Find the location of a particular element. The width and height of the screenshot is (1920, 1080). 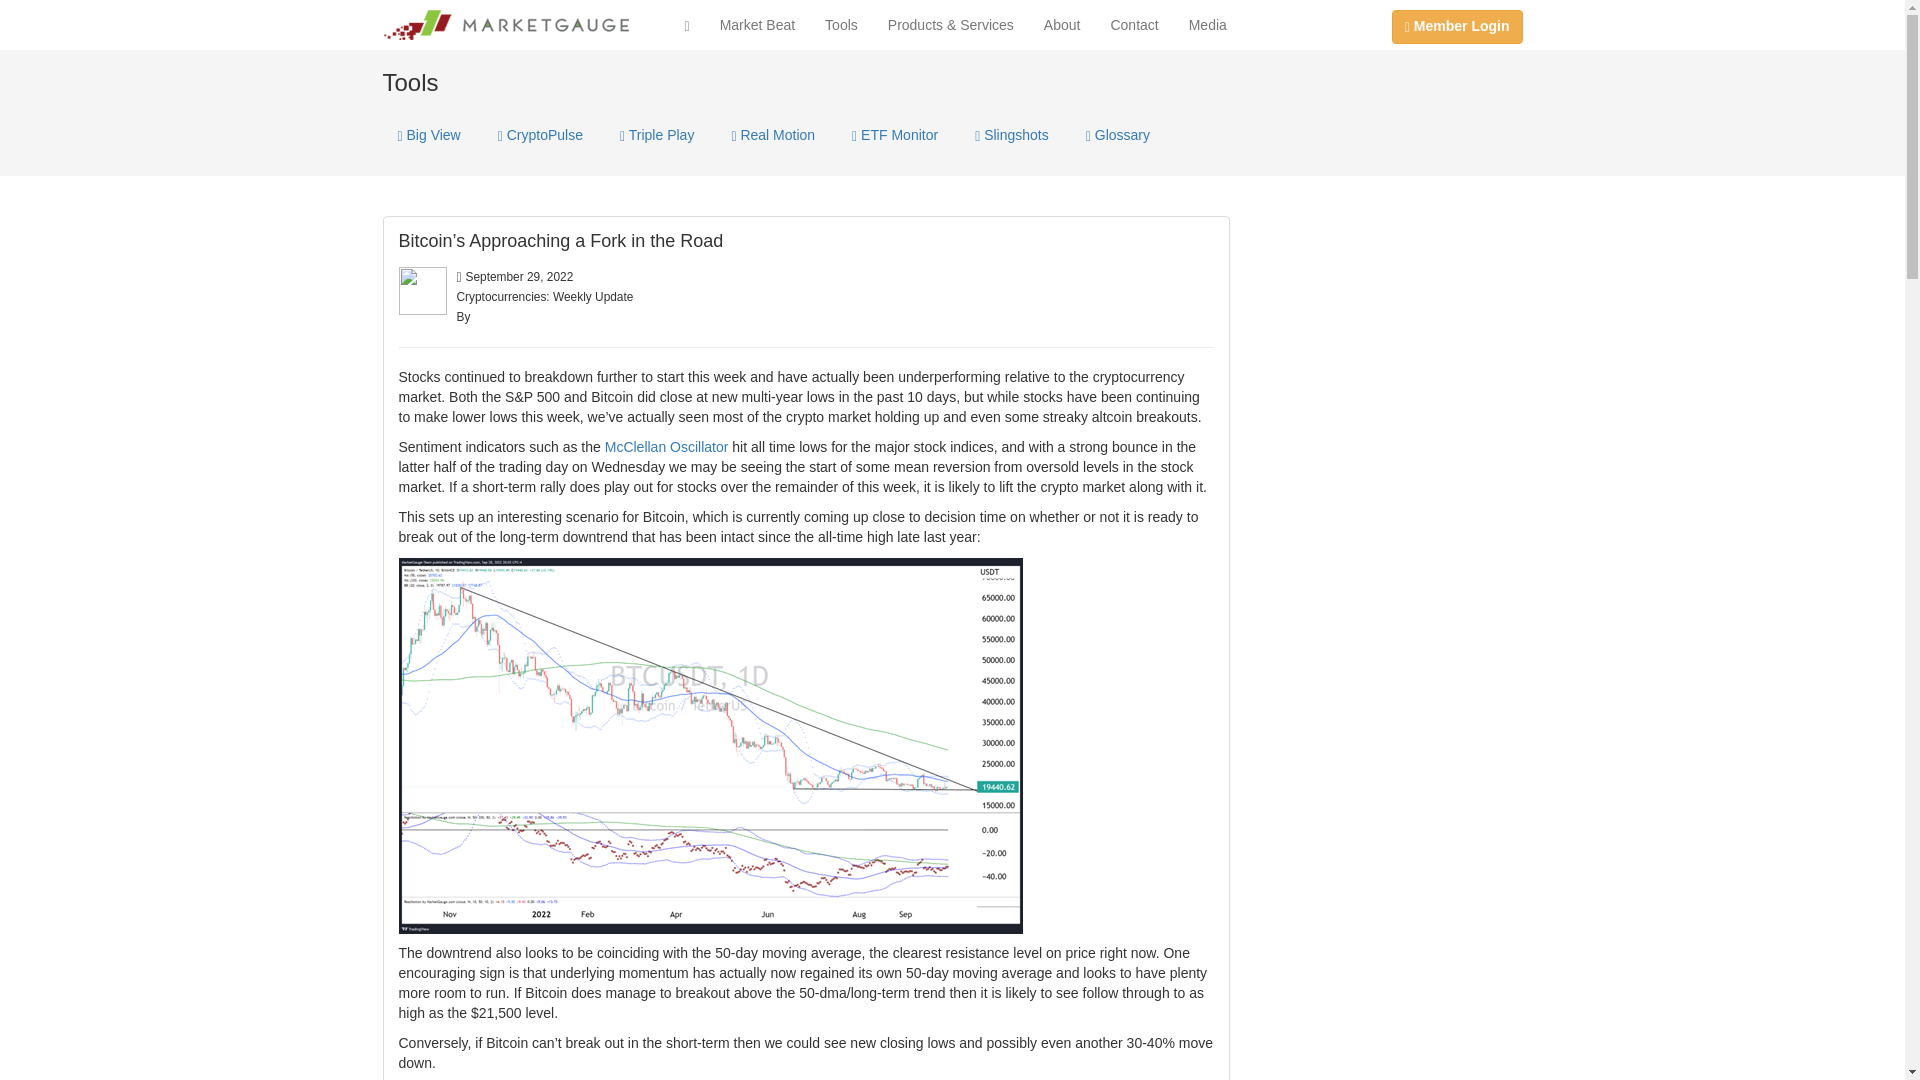

Real Motion is located at coordinates (772, 135).